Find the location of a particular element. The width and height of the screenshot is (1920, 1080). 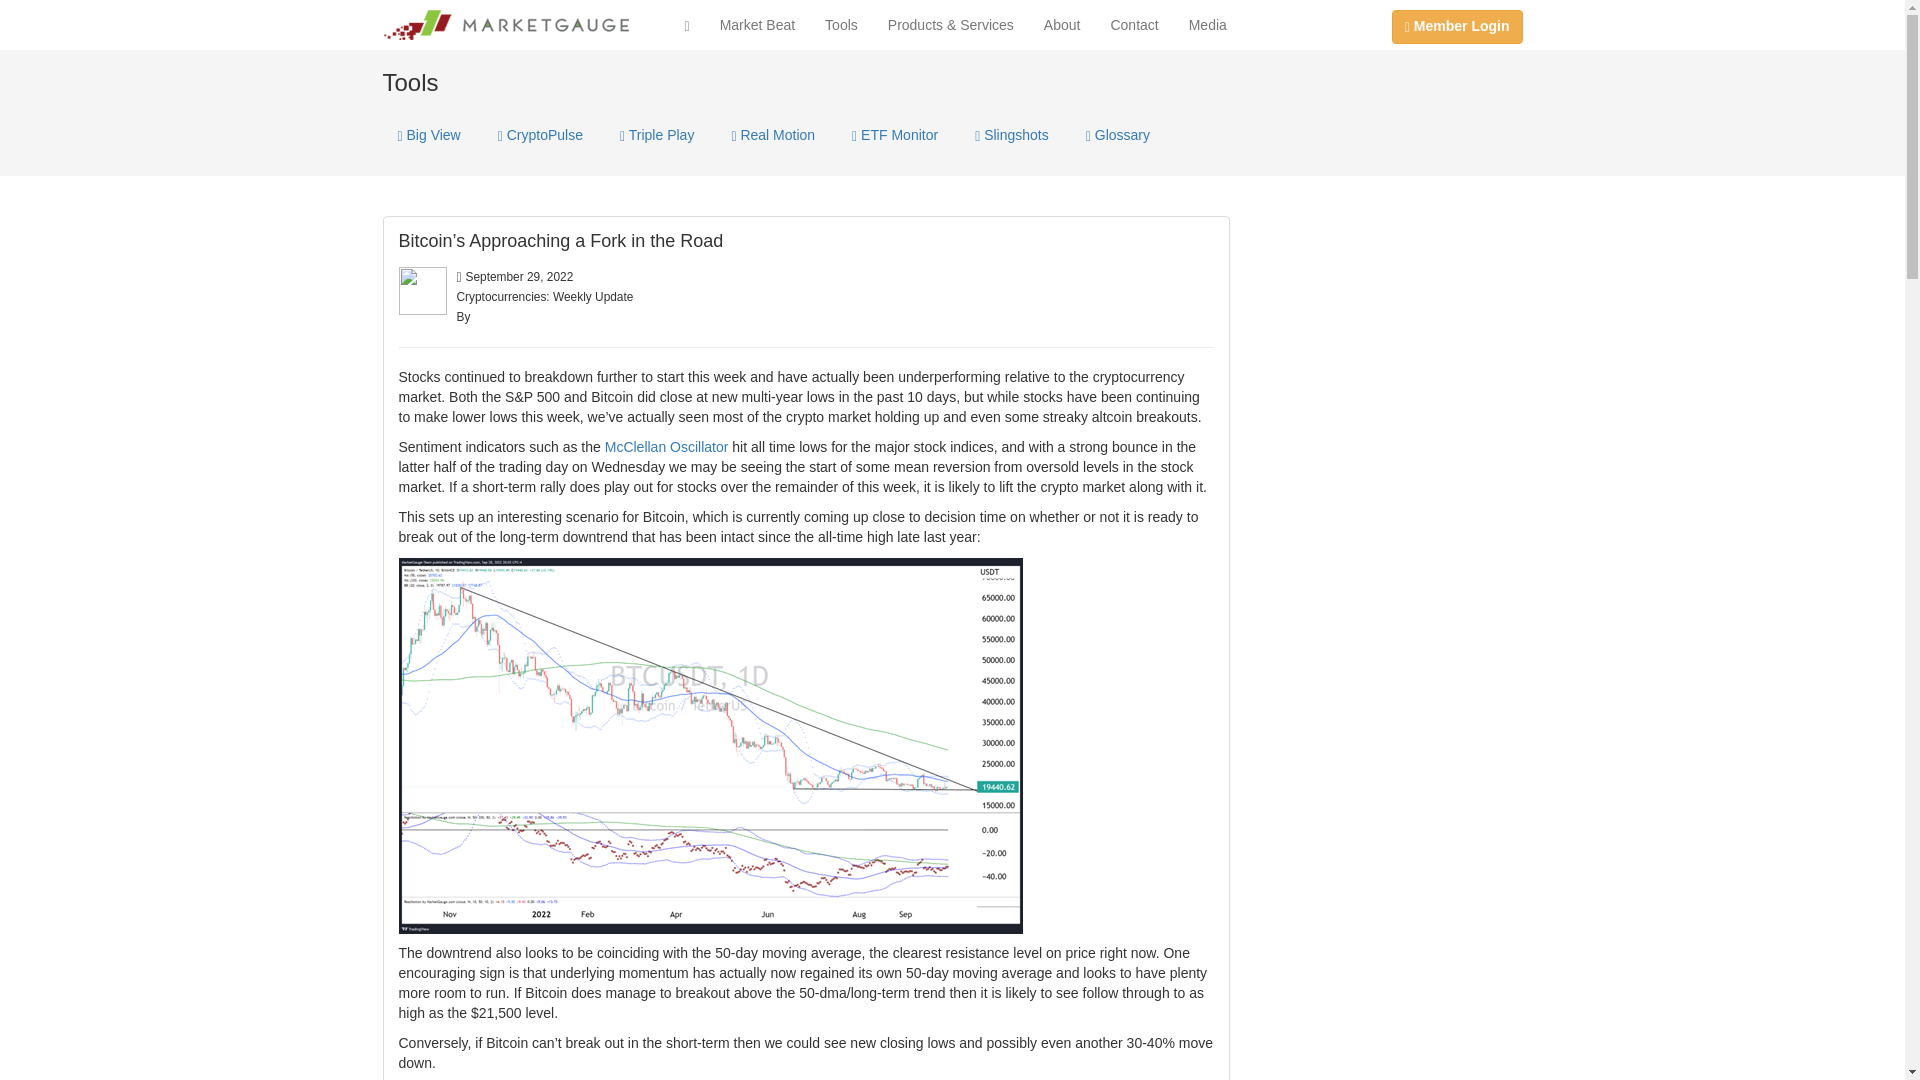

Real Motion is located at coordinates (772, 135).